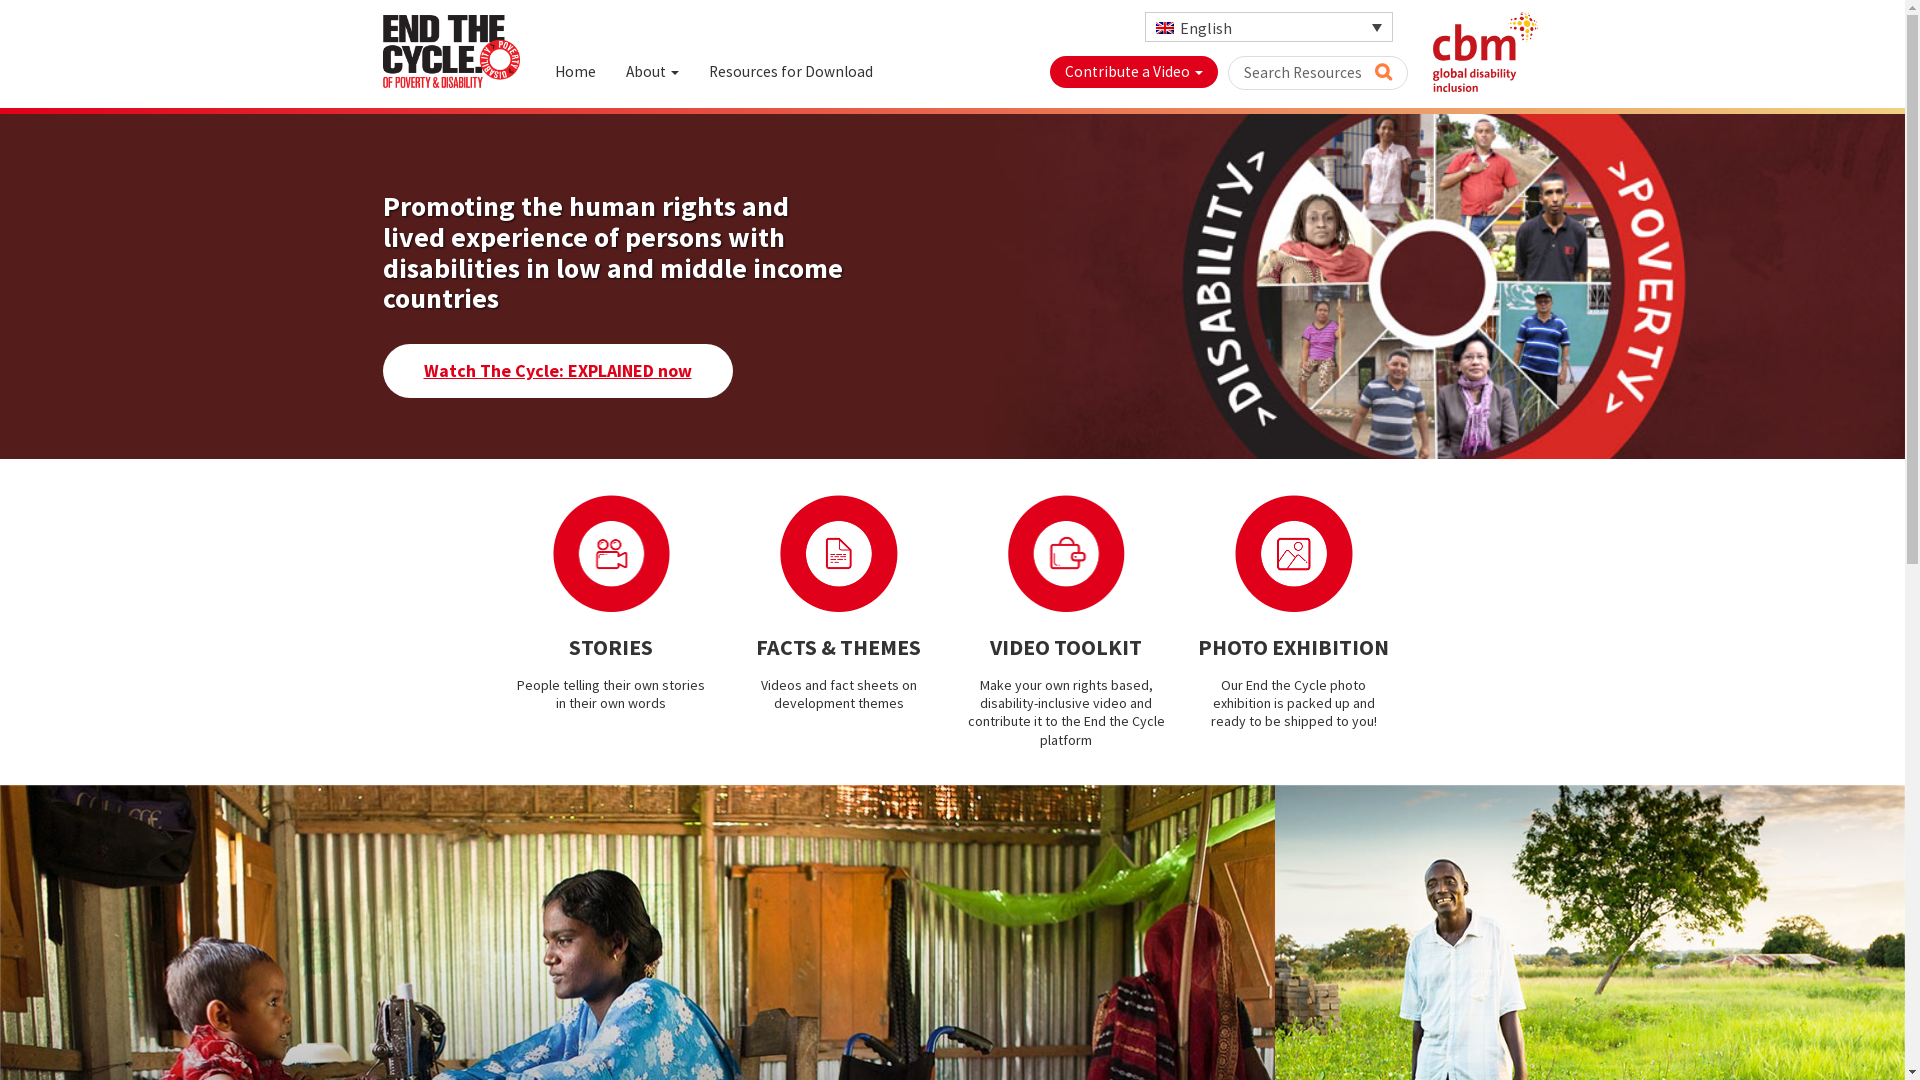 The image size is (1920, 1080). What do you see at coordinates (612, 604) in the screenshot?
I see `STORIES
People telling their own stories in their own words` at bounding box center [612, 604].